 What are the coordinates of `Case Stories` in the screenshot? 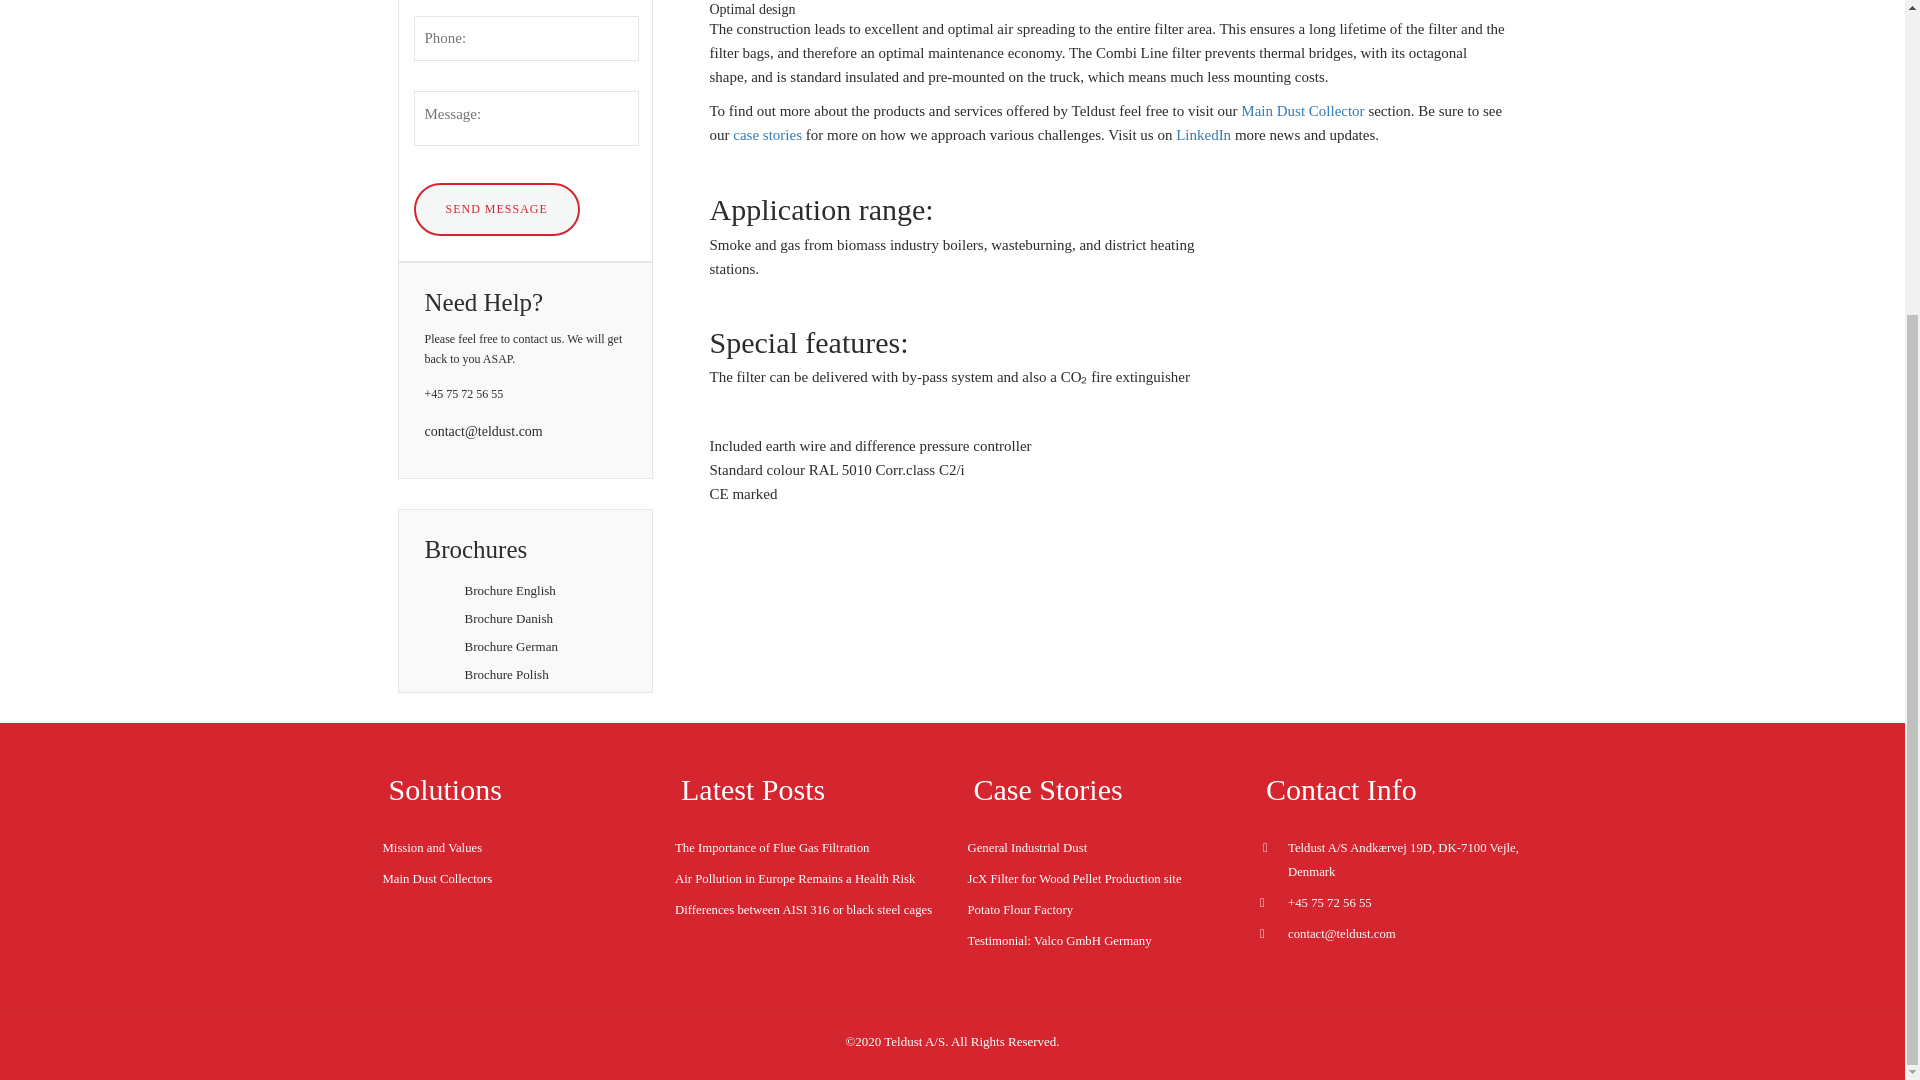 It's located at (1048, 789).